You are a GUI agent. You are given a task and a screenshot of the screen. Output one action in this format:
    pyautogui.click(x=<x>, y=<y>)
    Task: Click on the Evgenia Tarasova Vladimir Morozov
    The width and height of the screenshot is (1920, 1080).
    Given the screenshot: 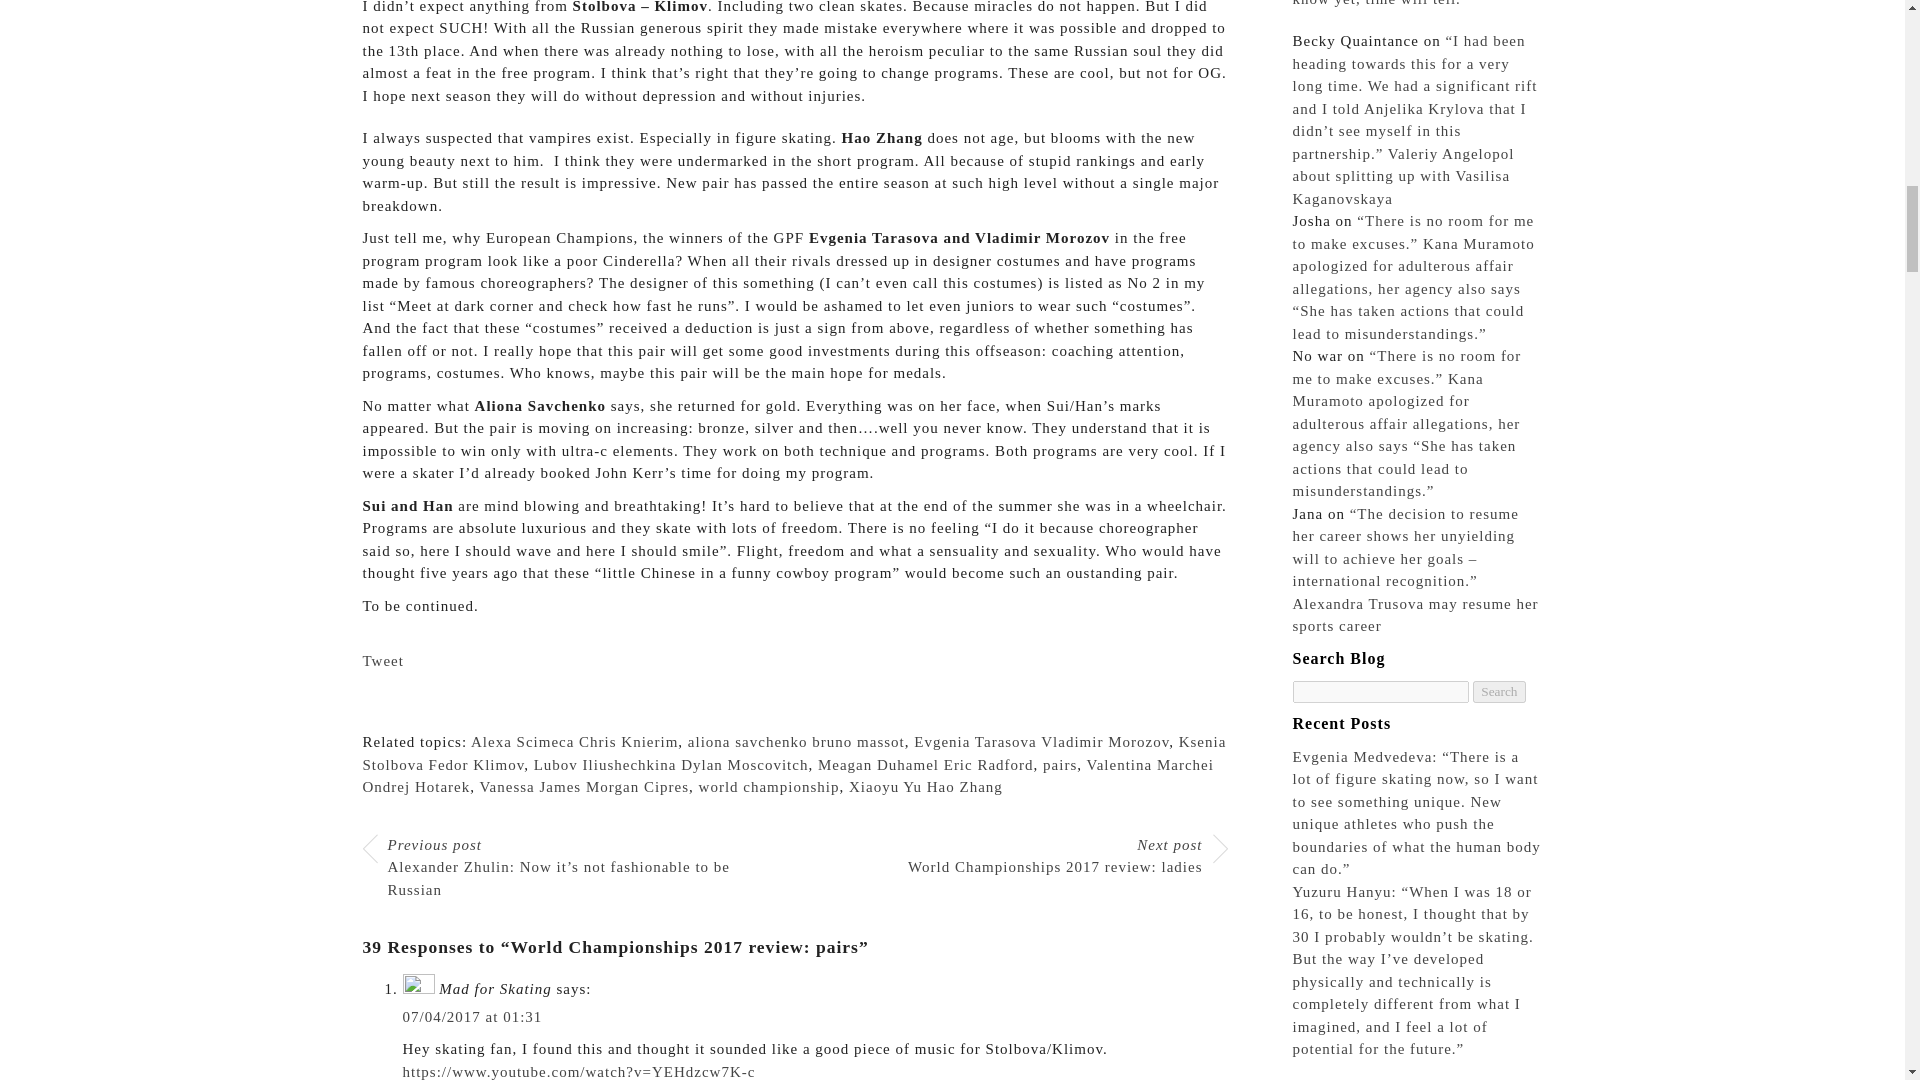 What is the action you would take?
    pyautogui.click(x=1041, y=742)
    